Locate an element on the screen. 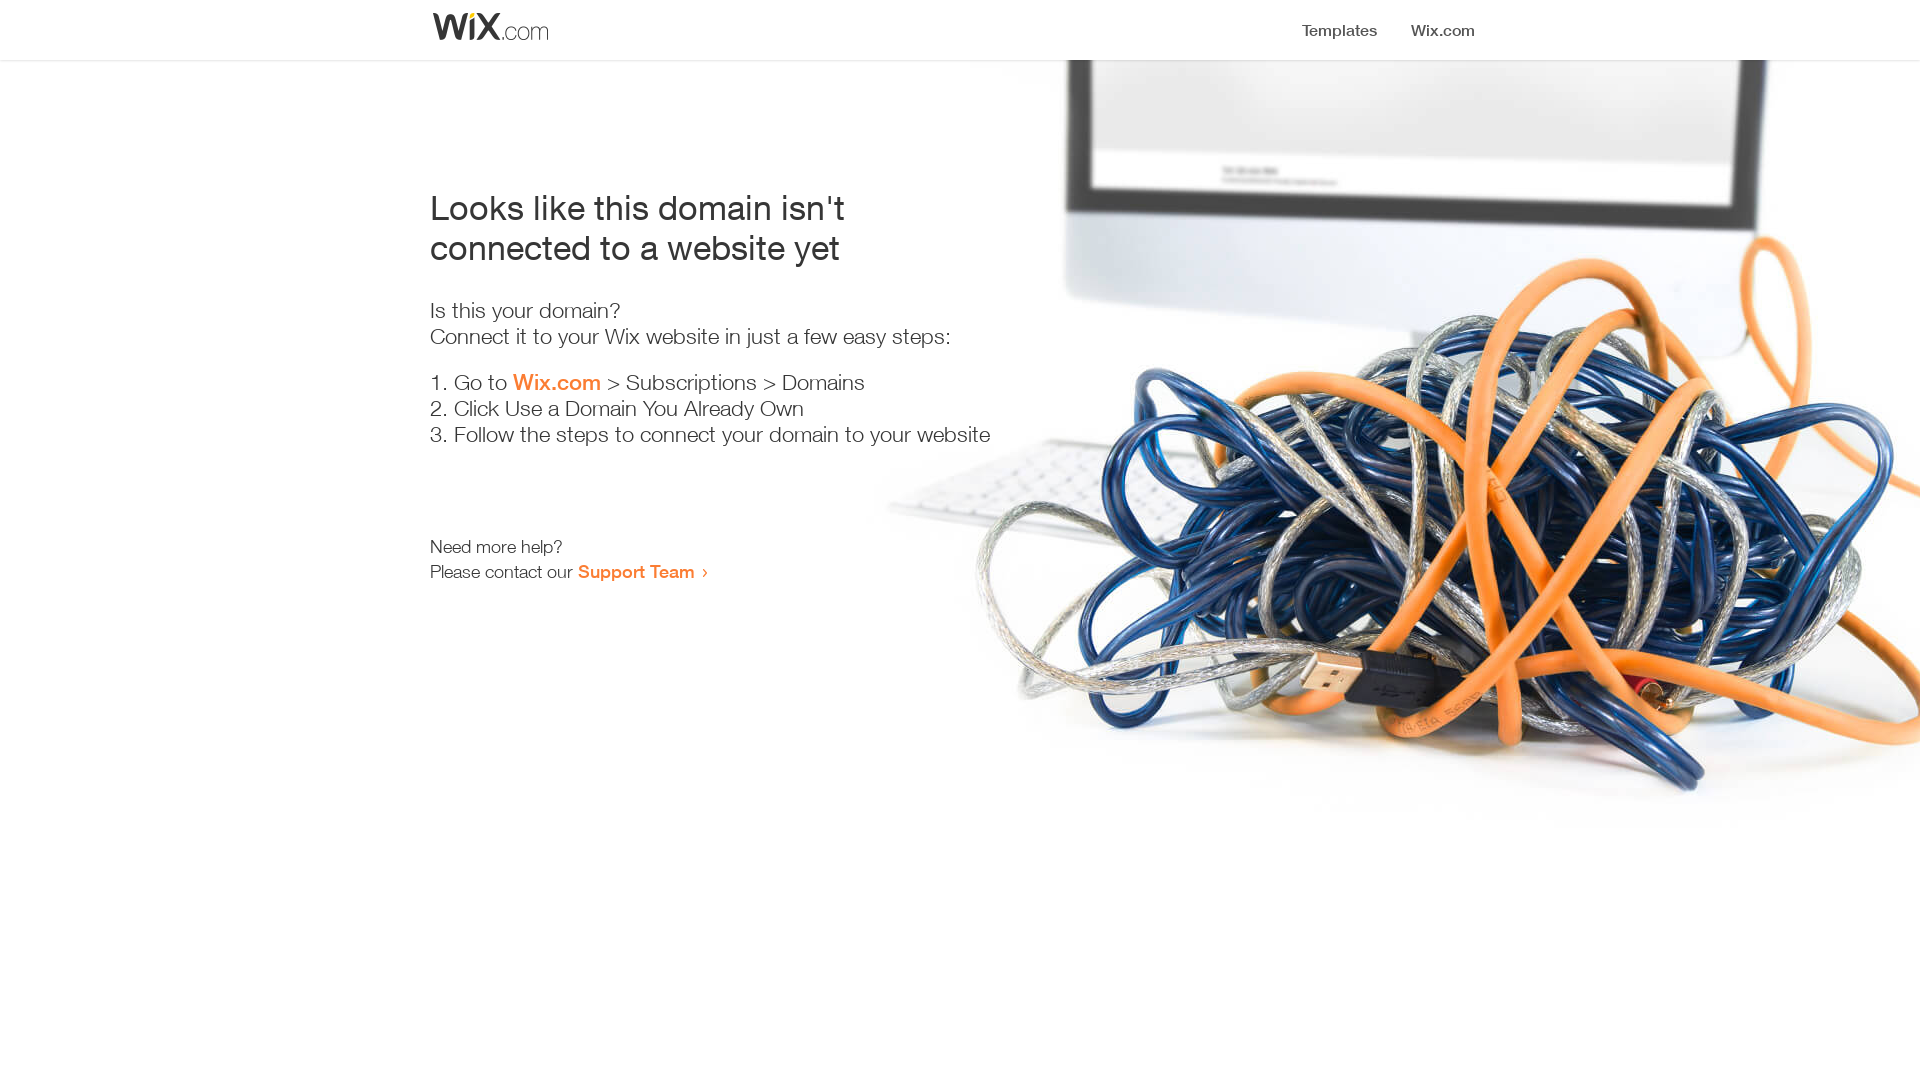  Support Team is located at coordinates (636, 571).